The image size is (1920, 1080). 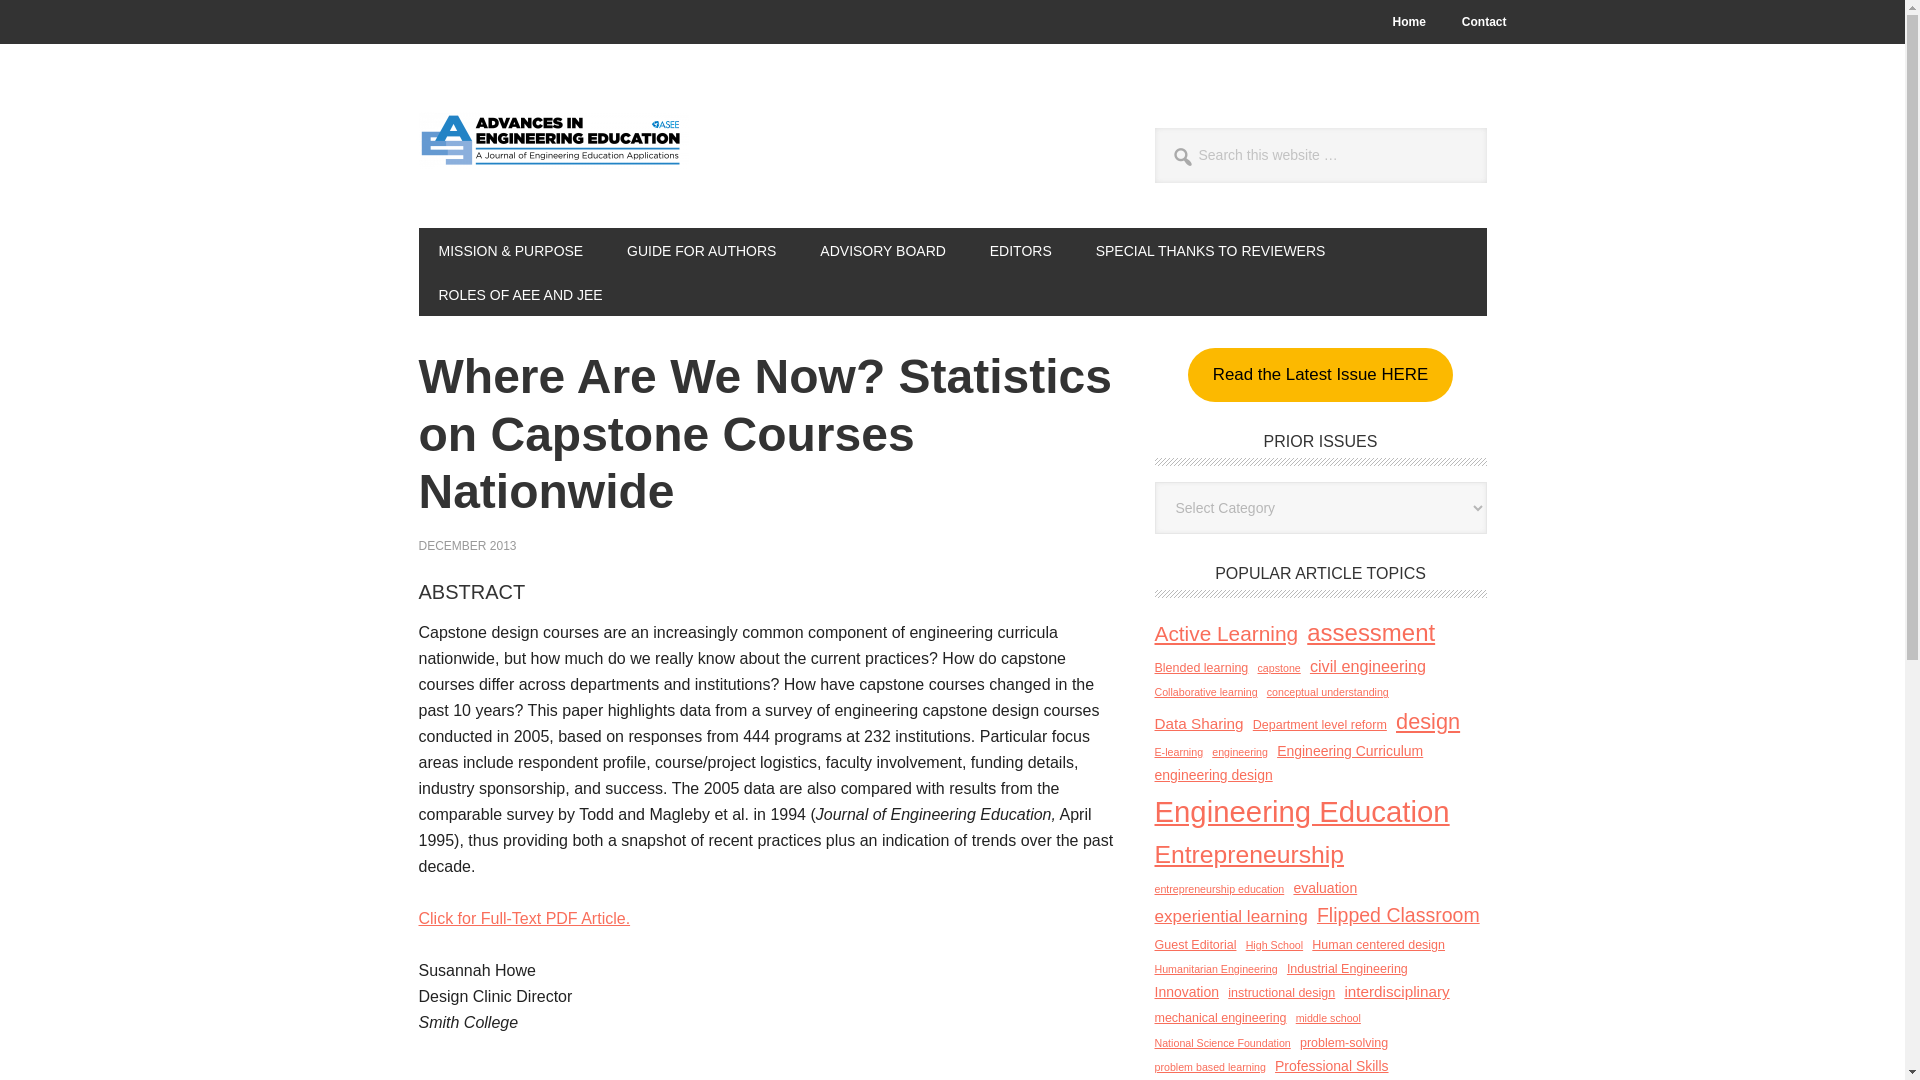 I want to click on Entrepreneurship, so click(x=1248, y=854).